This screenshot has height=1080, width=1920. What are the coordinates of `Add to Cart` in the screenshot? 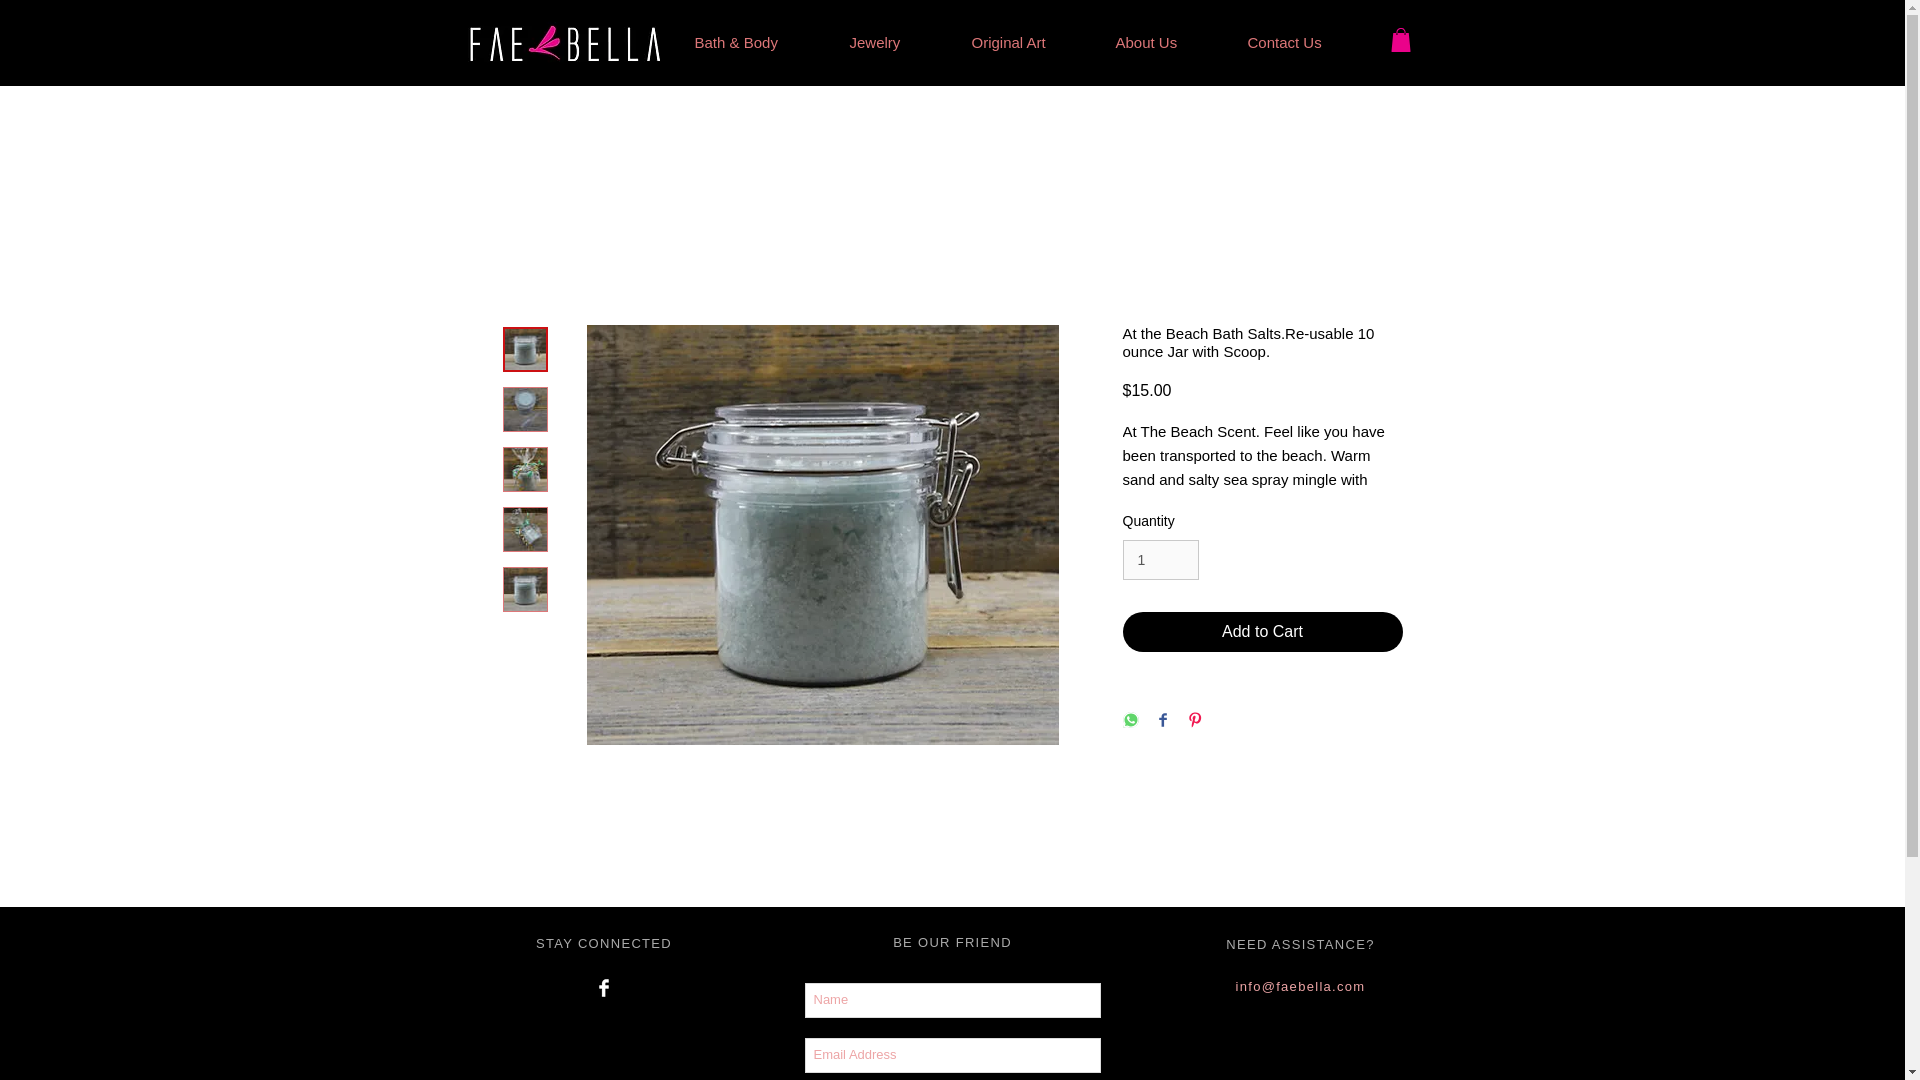 It's located at (1261, 632).